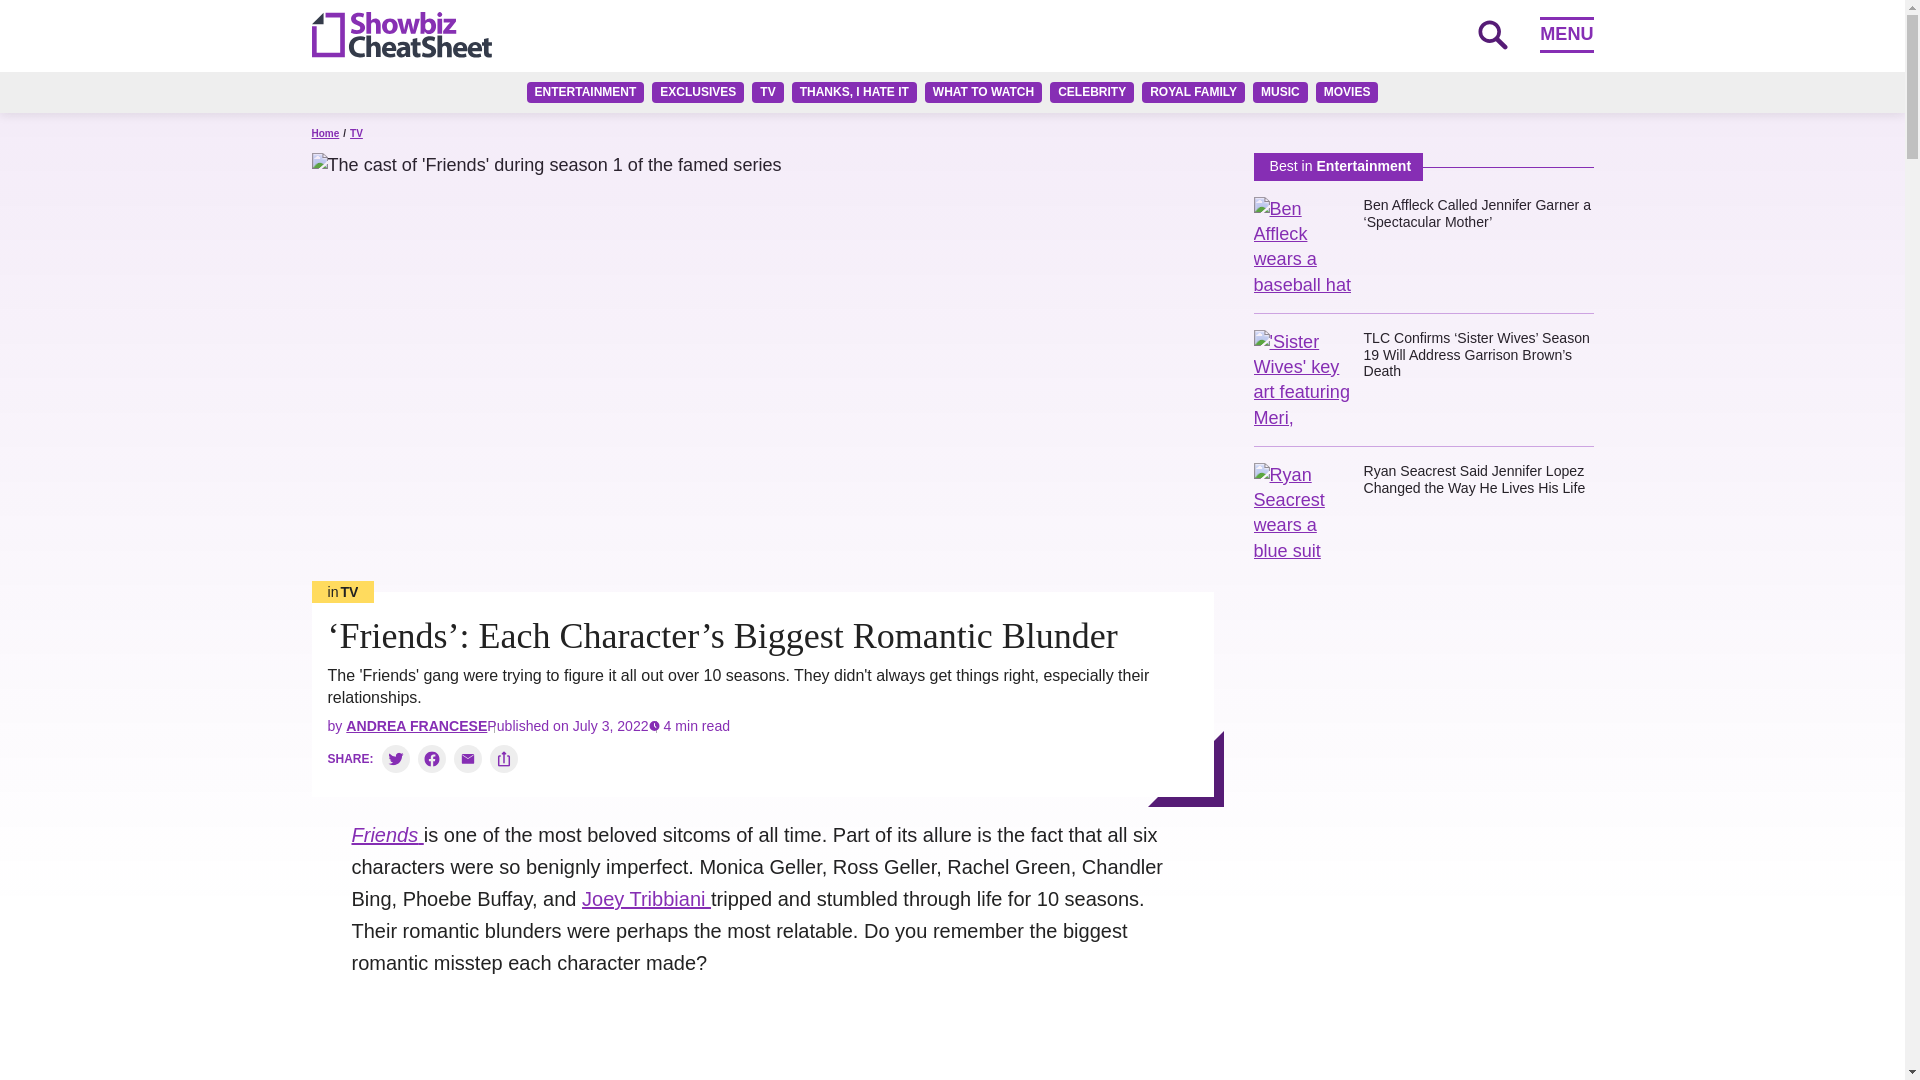 This screenshot has height=1080, width=1920. Describe the element at coordinates (388, 834) in the screenshot. I see `Friends ` at that location.